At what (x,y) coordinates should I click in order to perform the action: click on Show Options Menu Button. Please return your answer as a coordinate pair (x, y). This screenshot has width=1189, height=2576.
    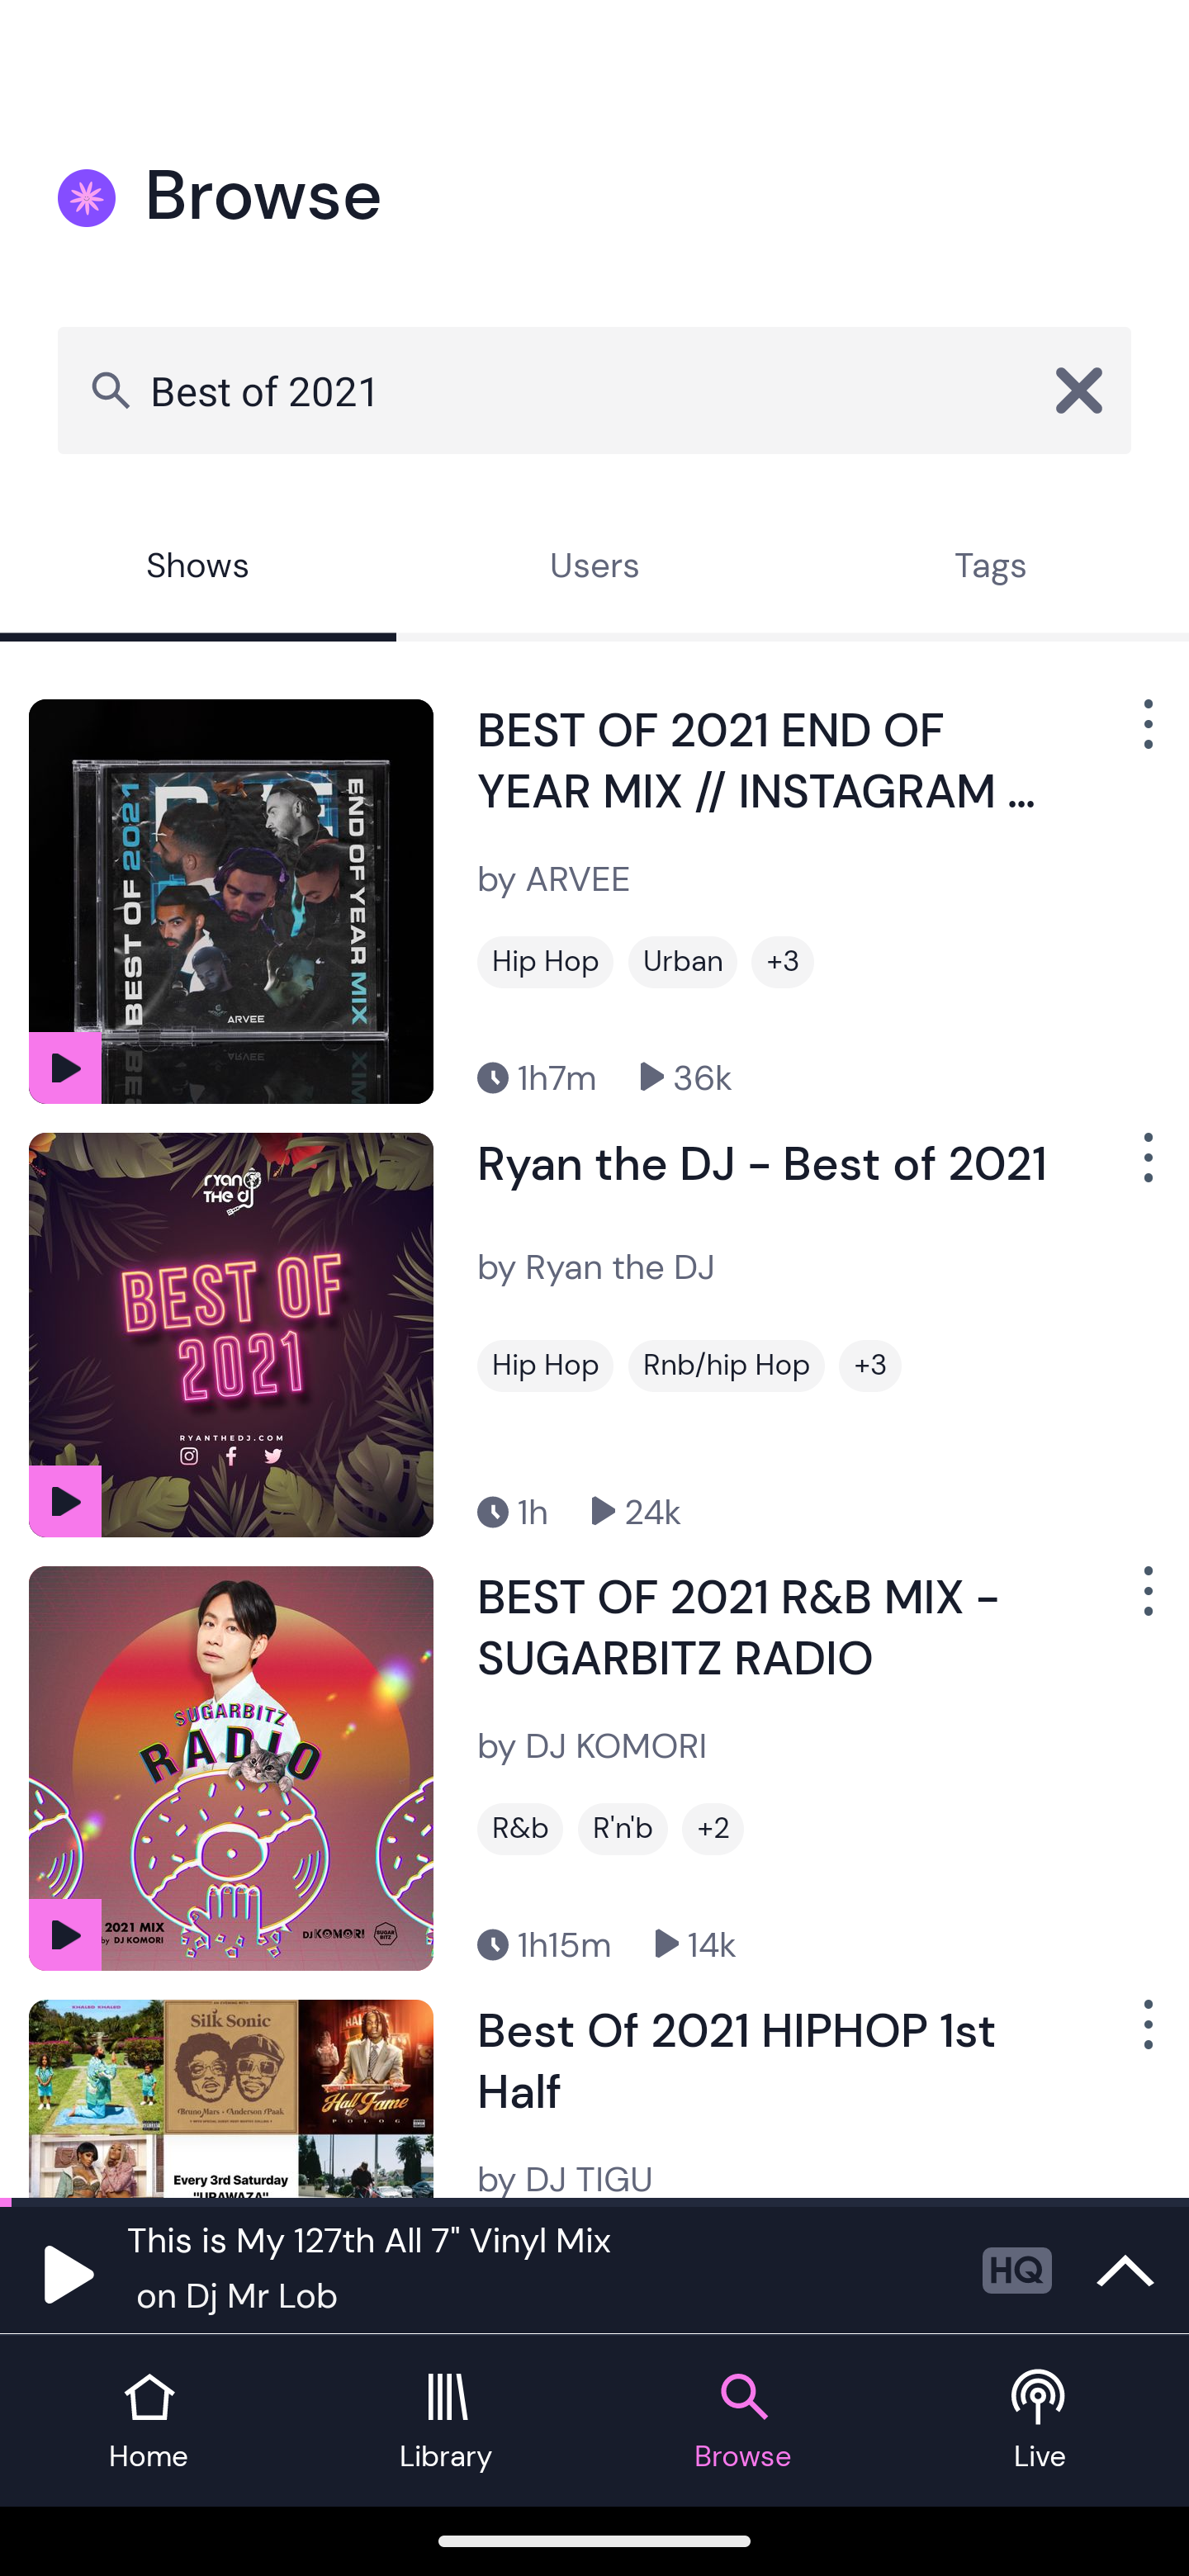
    Looking at the image, I should click on (1145, 1603).